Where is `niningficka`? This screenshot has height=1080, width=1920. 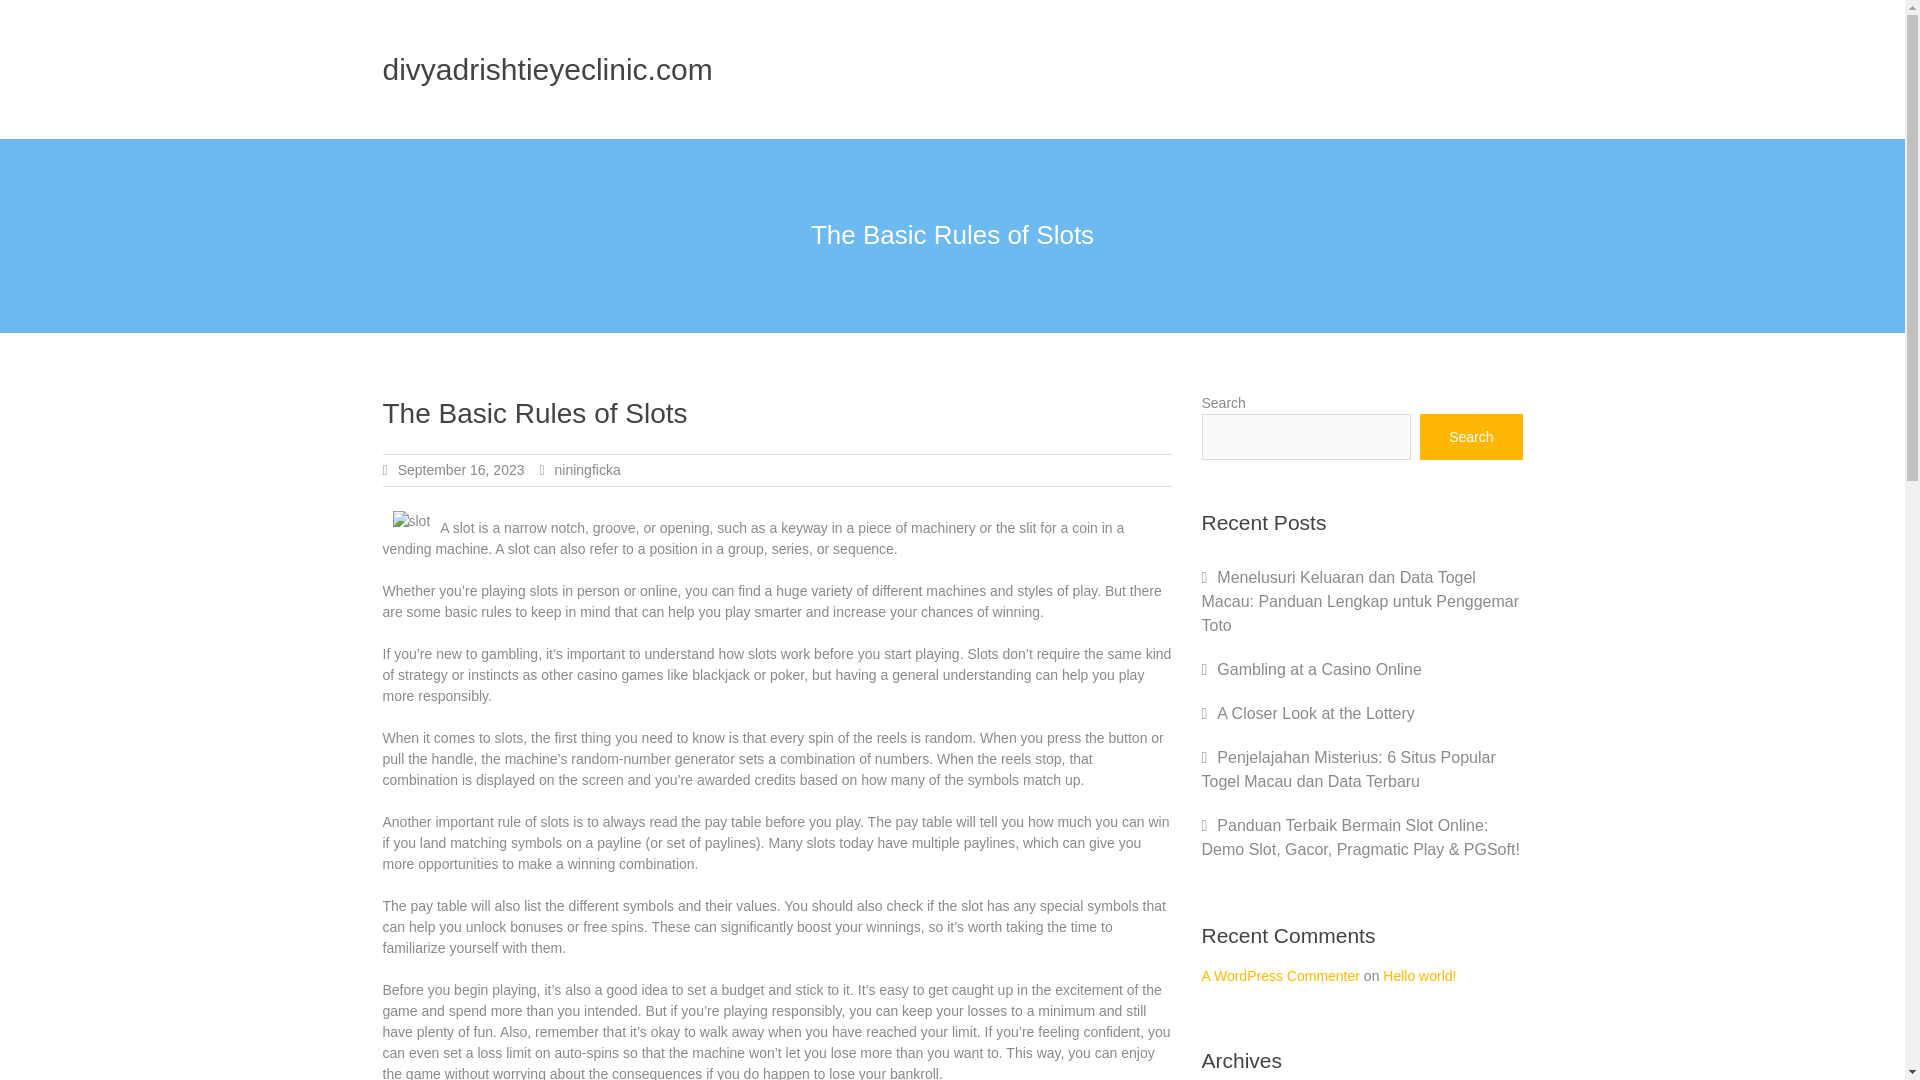
niningficka is located at coordinates (587, 470).